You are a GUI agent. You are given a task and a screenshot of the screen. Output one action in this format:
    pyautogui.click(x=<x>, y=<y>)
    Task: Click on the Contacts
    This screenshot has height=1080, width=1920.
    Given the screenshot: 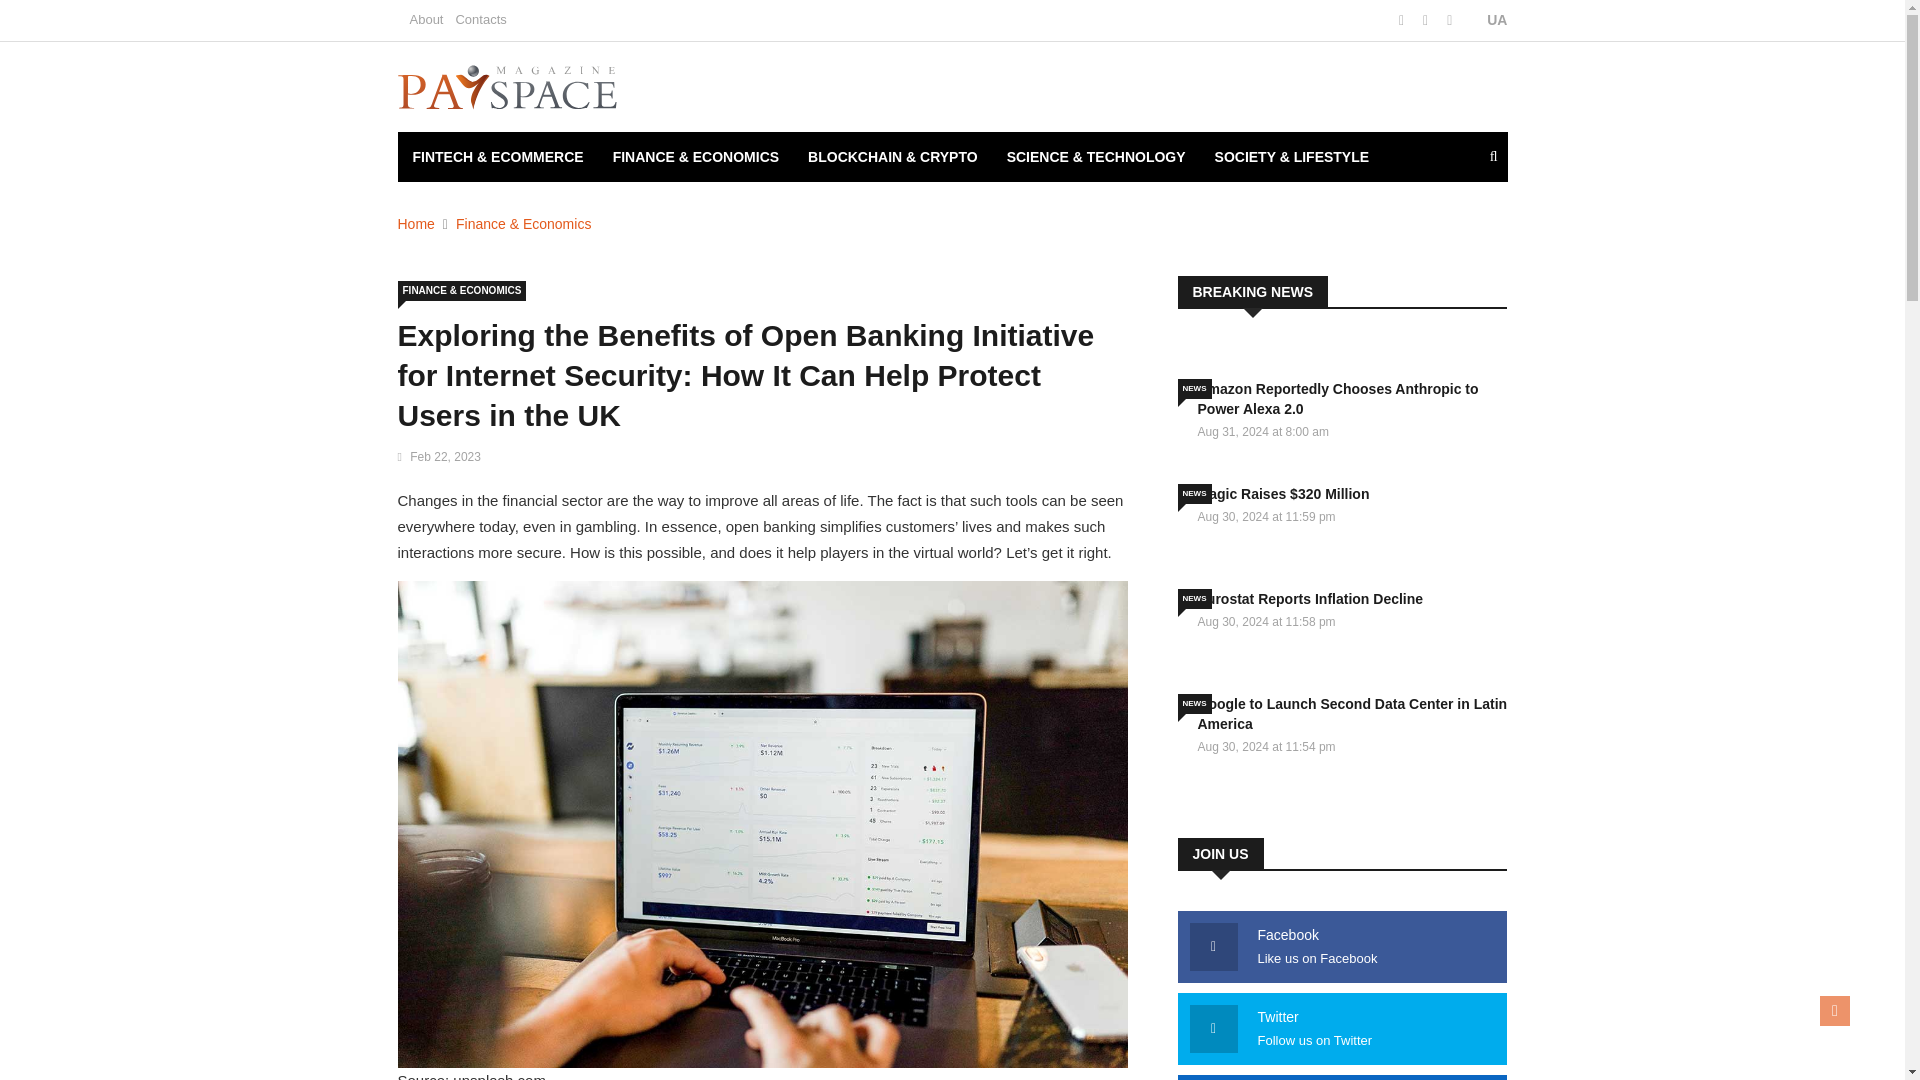 What is the action you would take?
    pyautogui.click(x=480, y=19)
    